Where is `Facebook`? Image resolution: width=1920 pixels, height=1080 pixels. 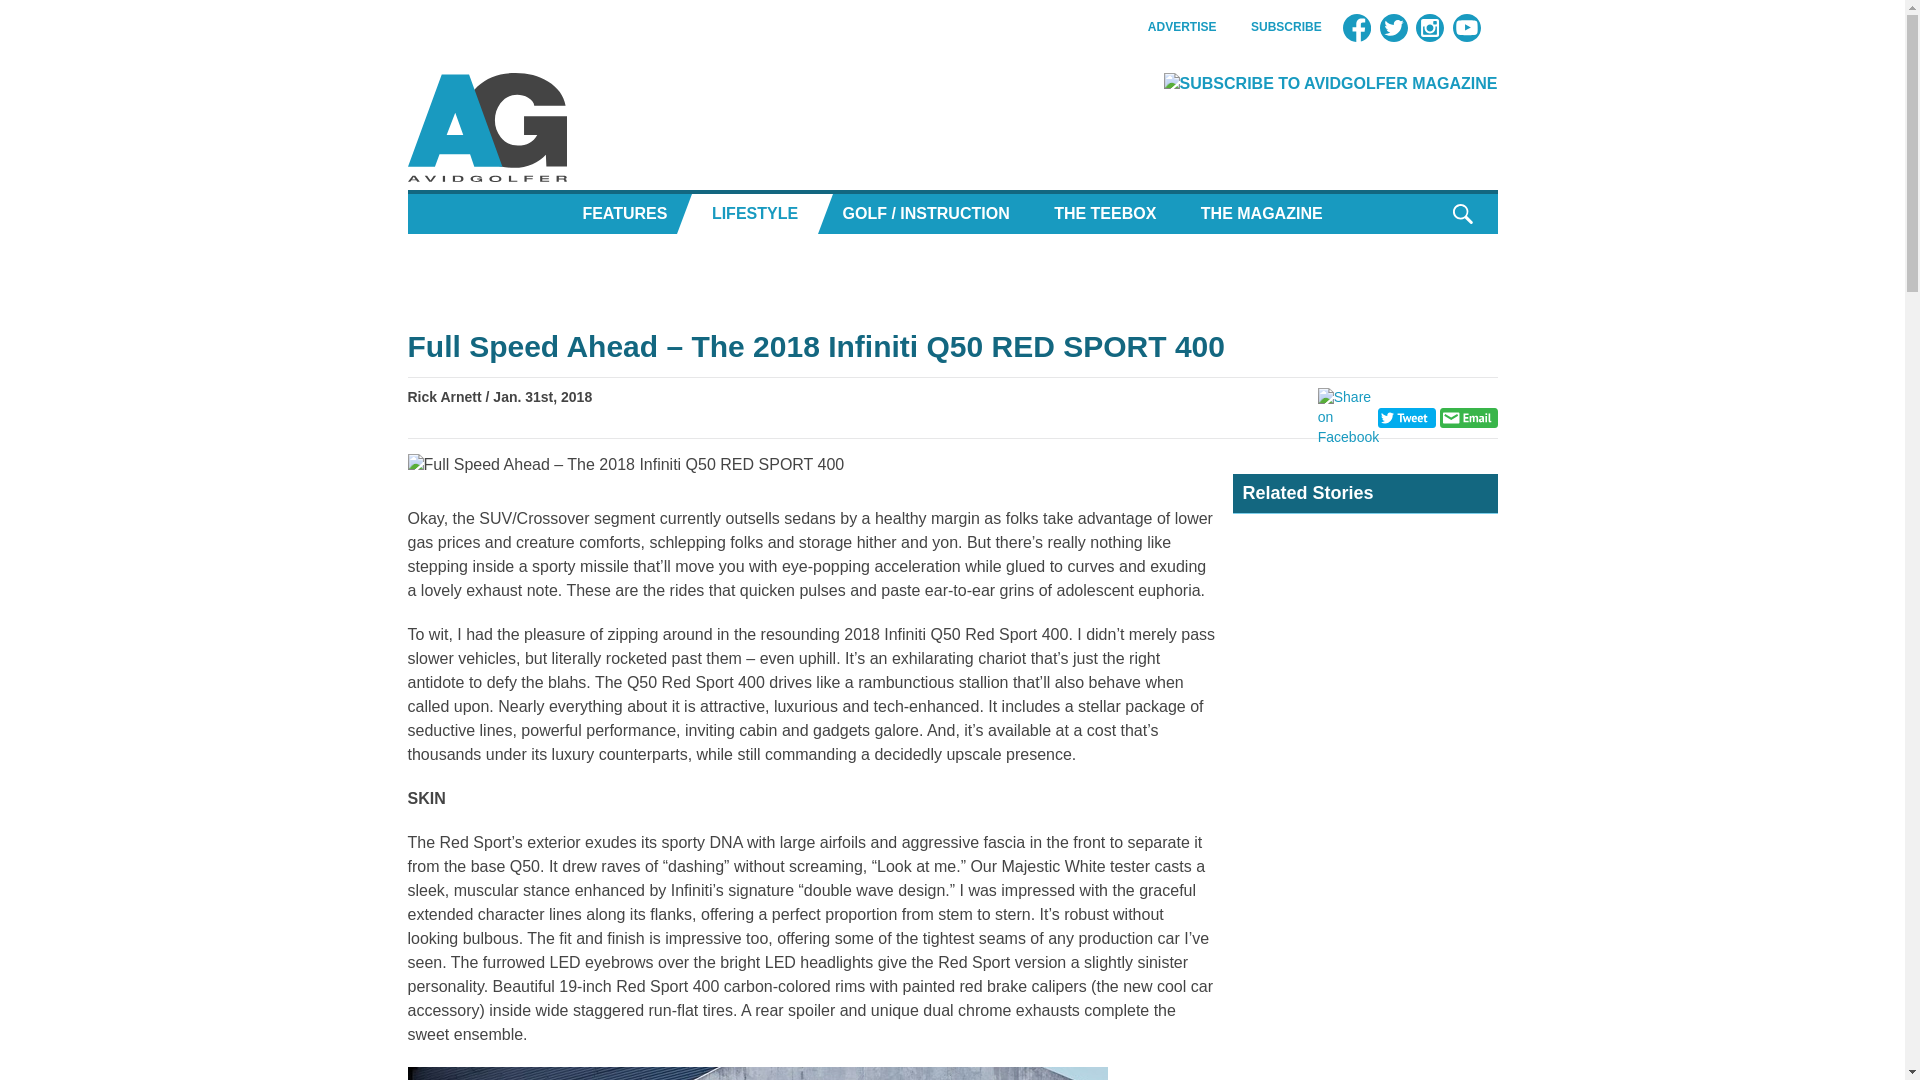 Facebook is located at coordinates (1356, 28).